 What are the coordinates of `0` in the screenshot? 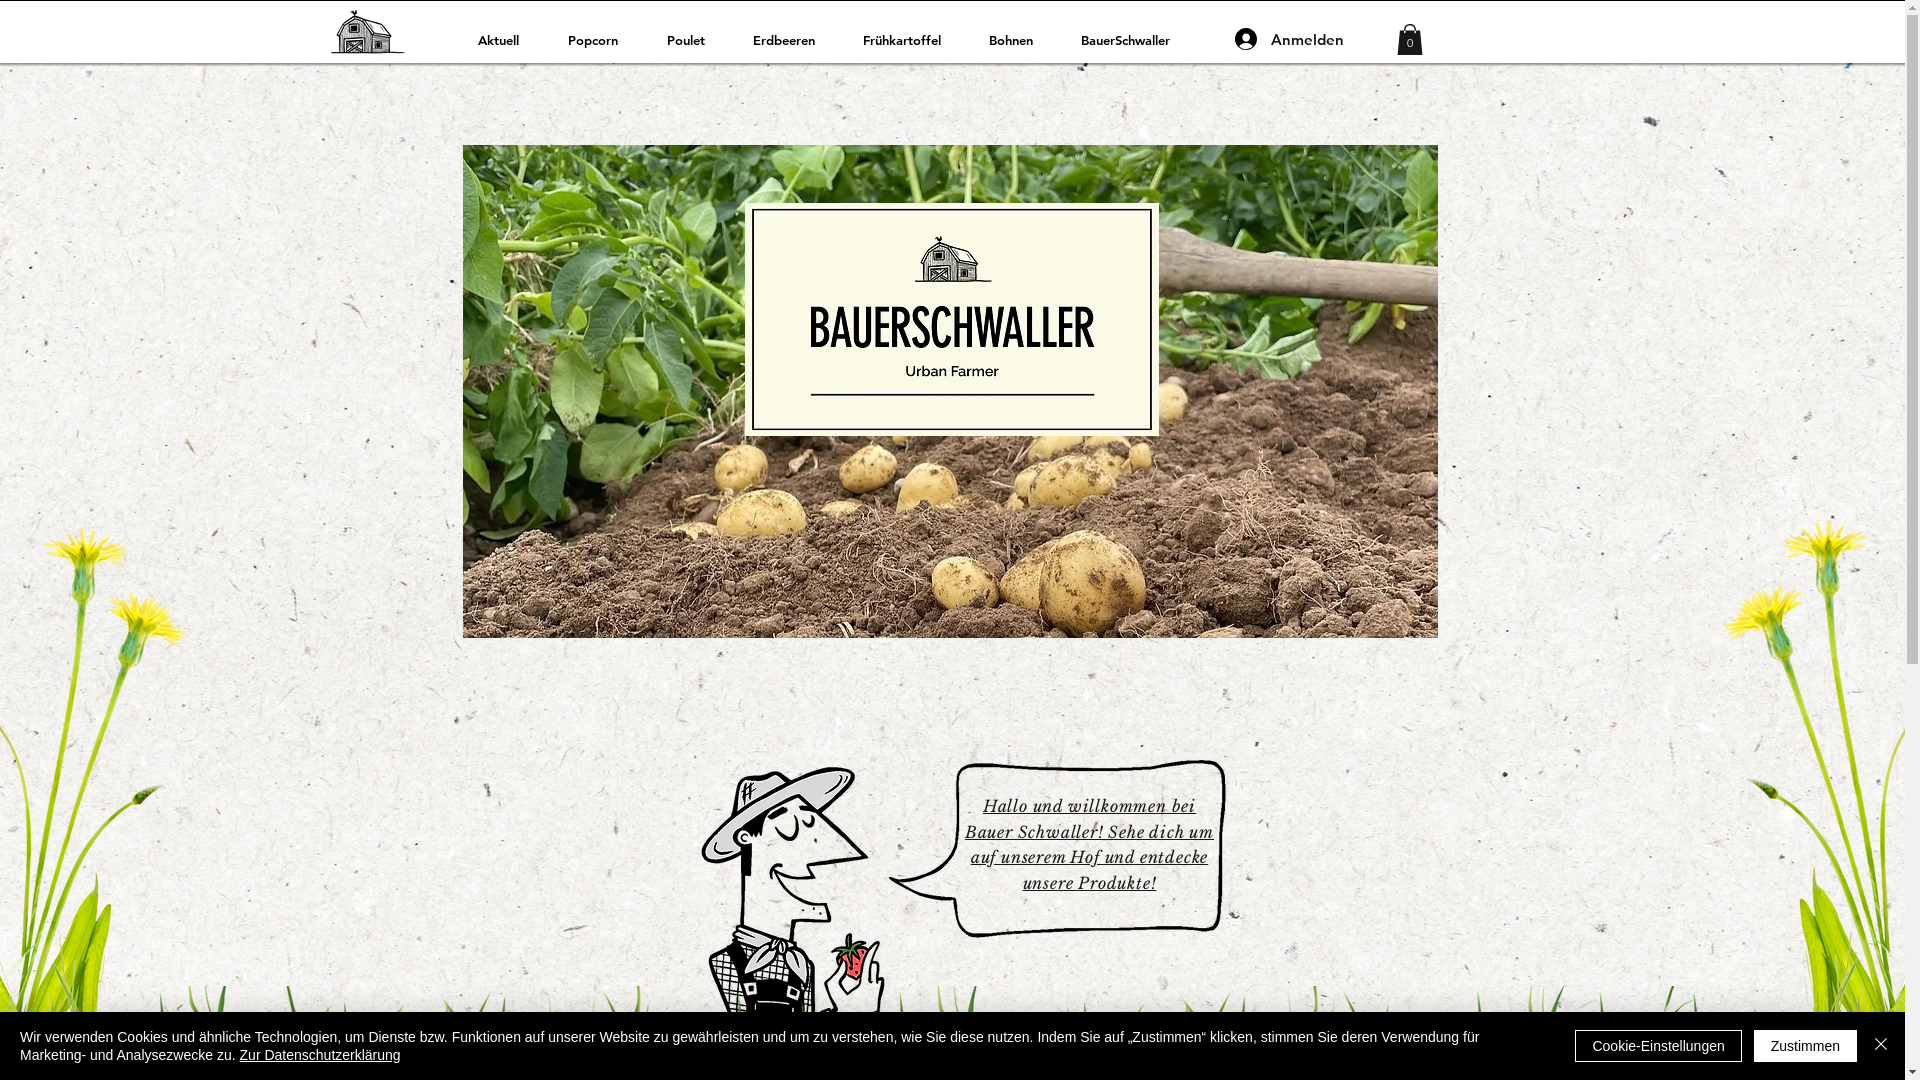 It's located at (1409, 40).